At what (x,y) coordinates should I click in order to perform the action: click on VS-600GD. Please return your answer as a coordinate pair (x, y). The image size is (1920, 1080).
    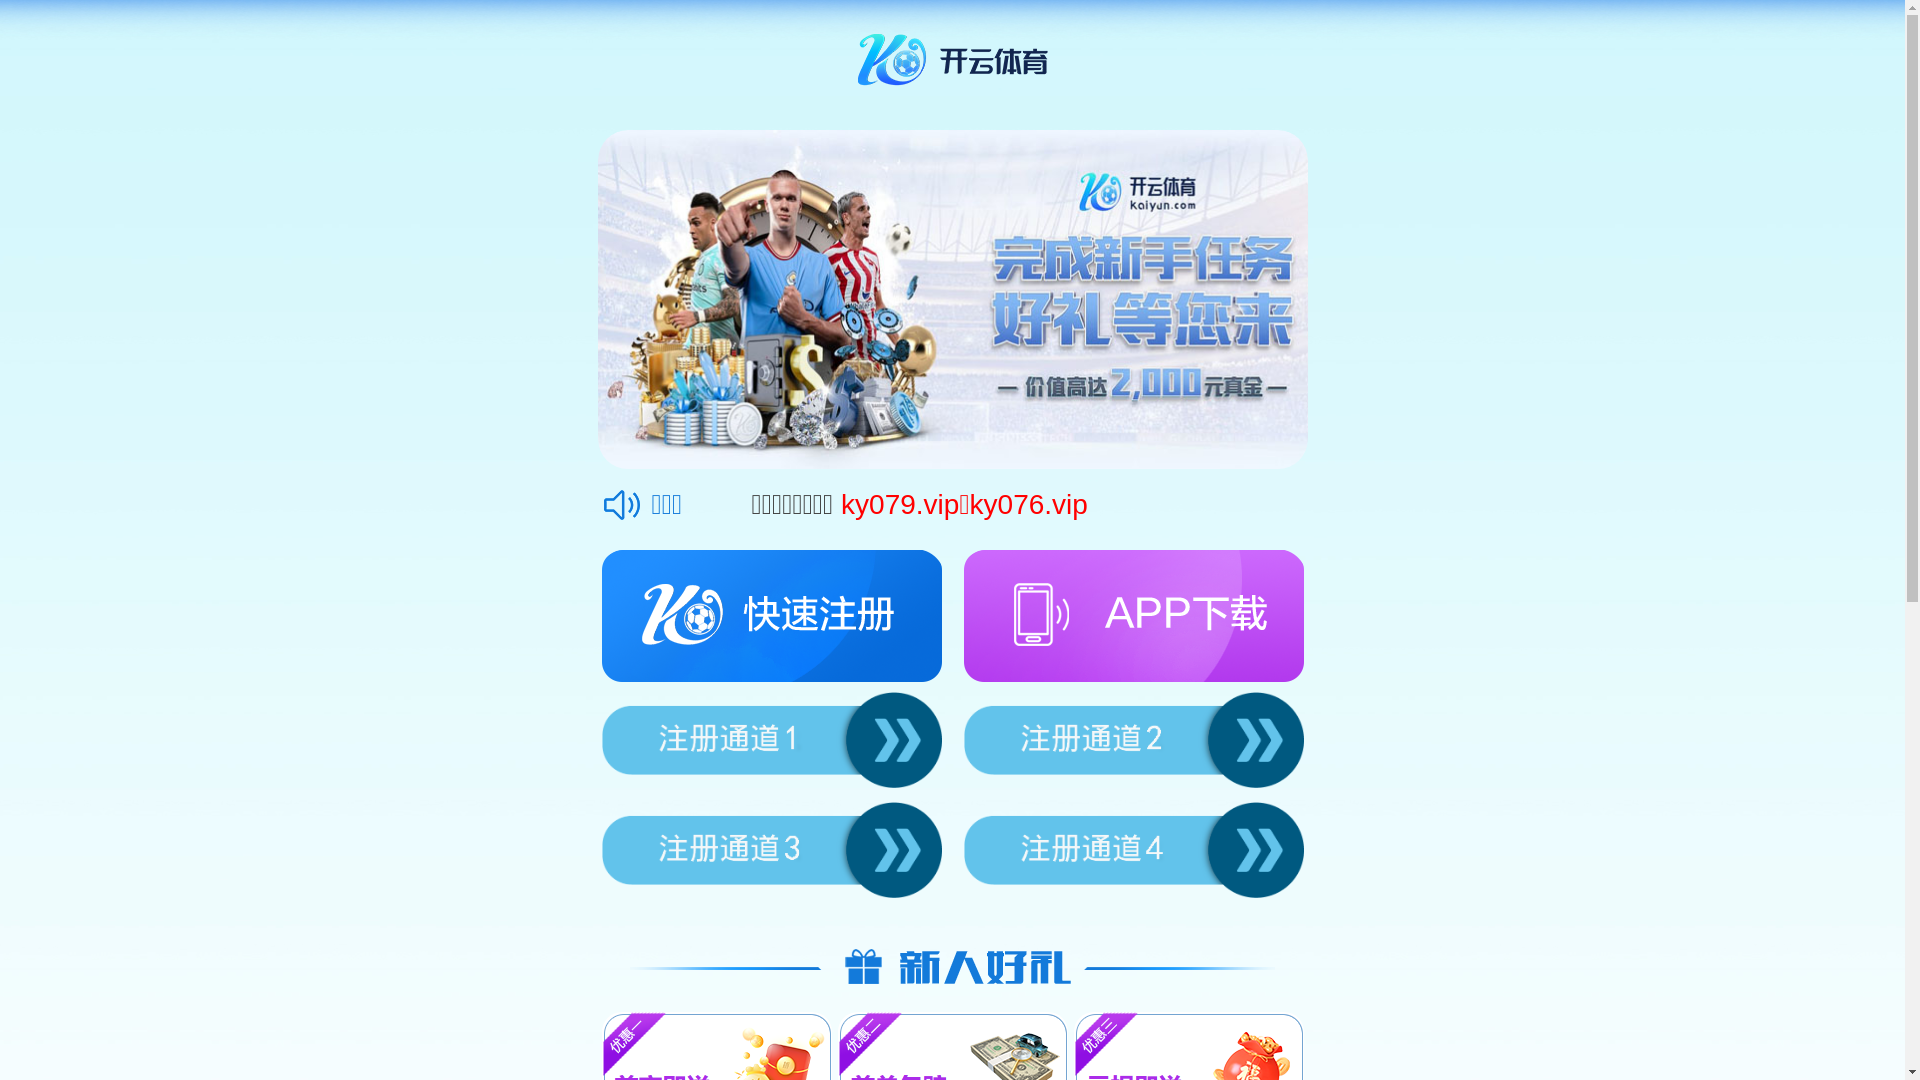
    Looking at the image, I should click on (804, 975).